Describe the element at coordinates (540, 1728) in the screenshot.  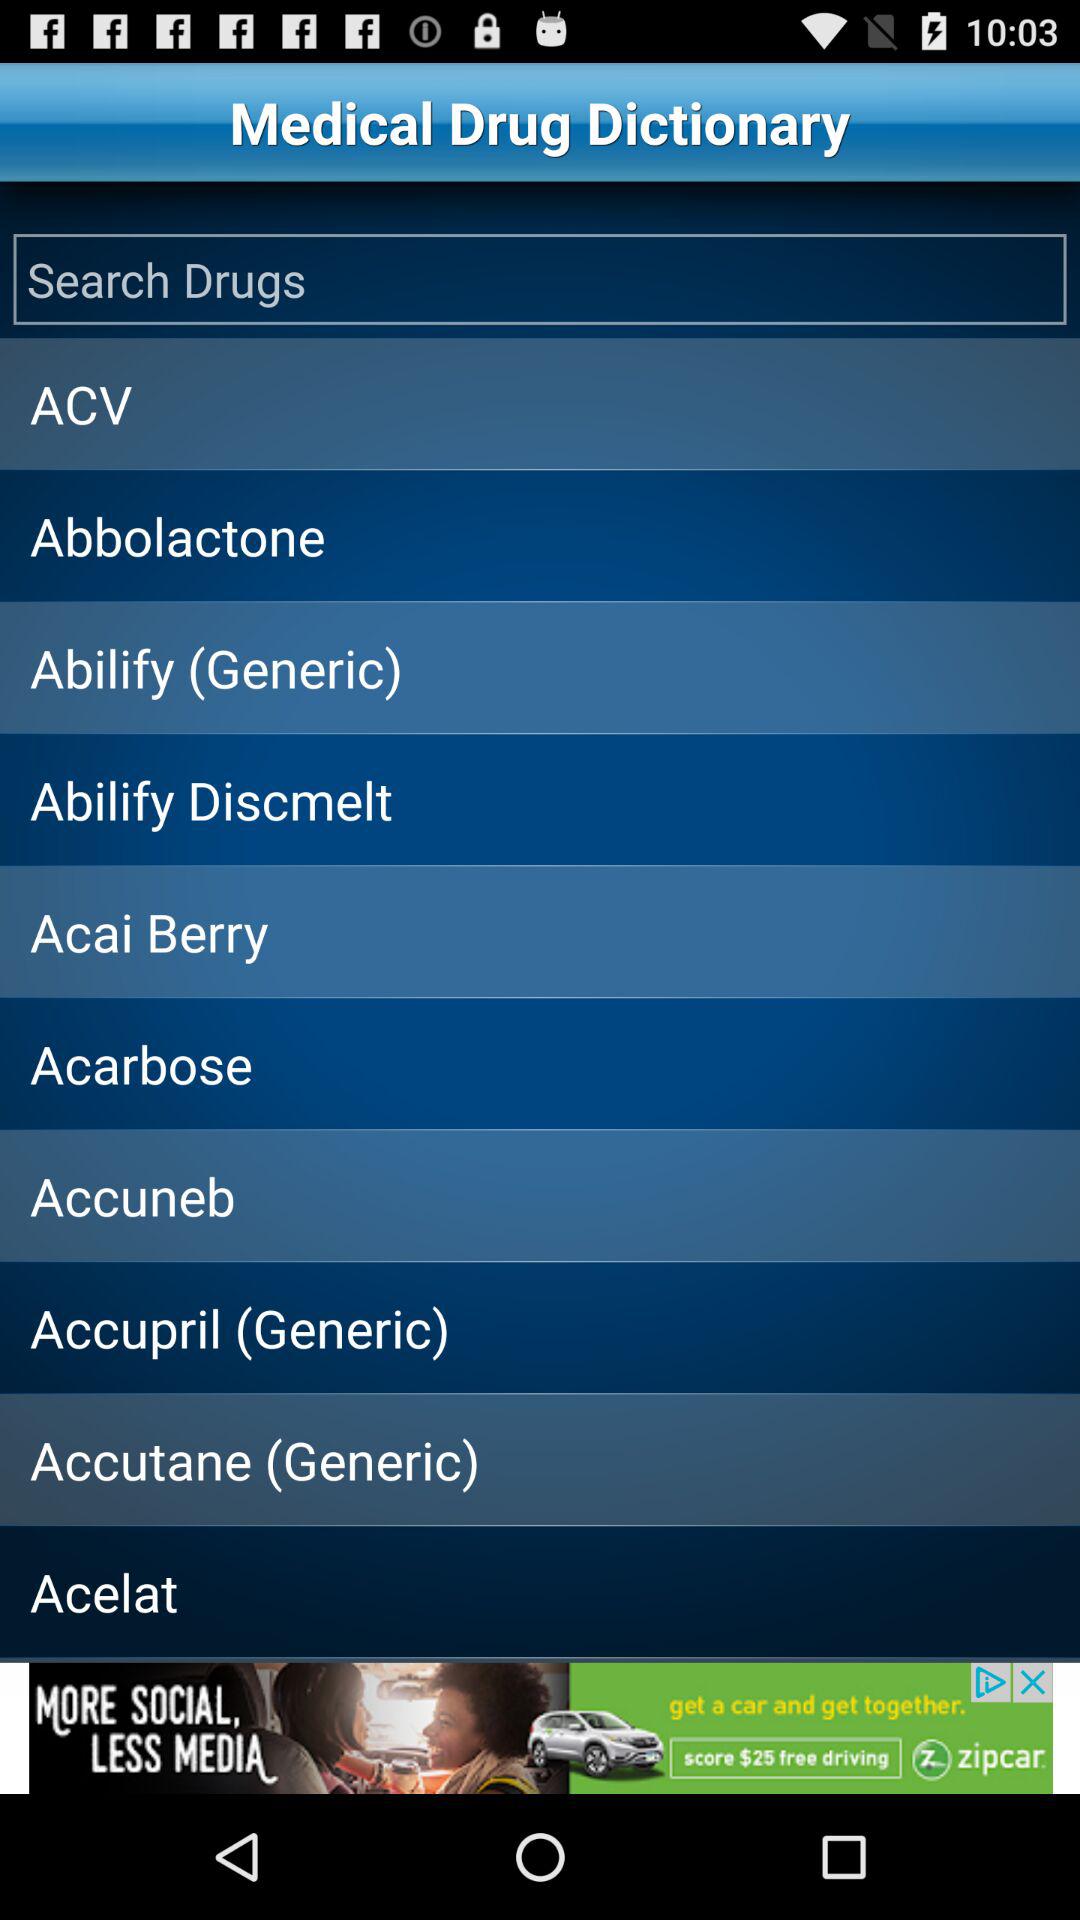
I see `advertisement` at that location.